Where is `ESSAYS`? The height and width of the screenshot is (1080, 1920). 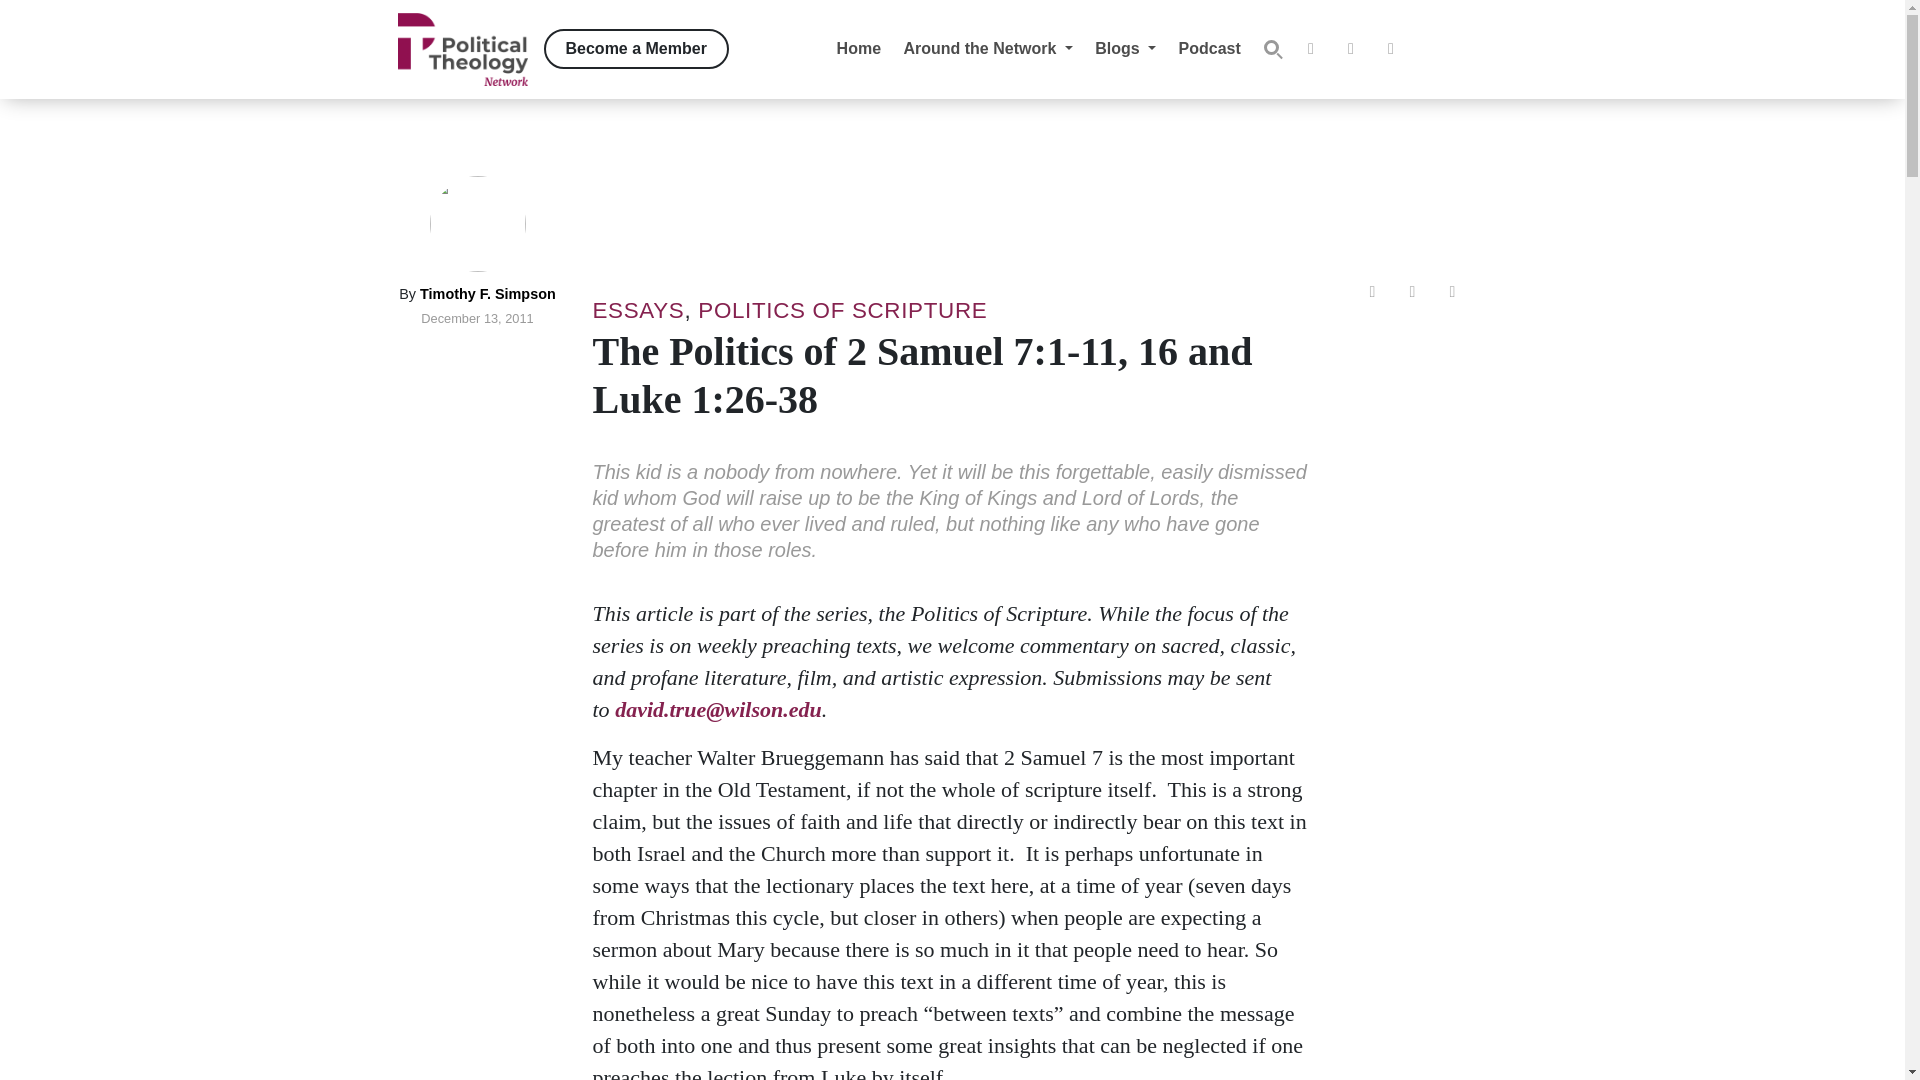 ESSAYS is located at coordinates (637, 310).